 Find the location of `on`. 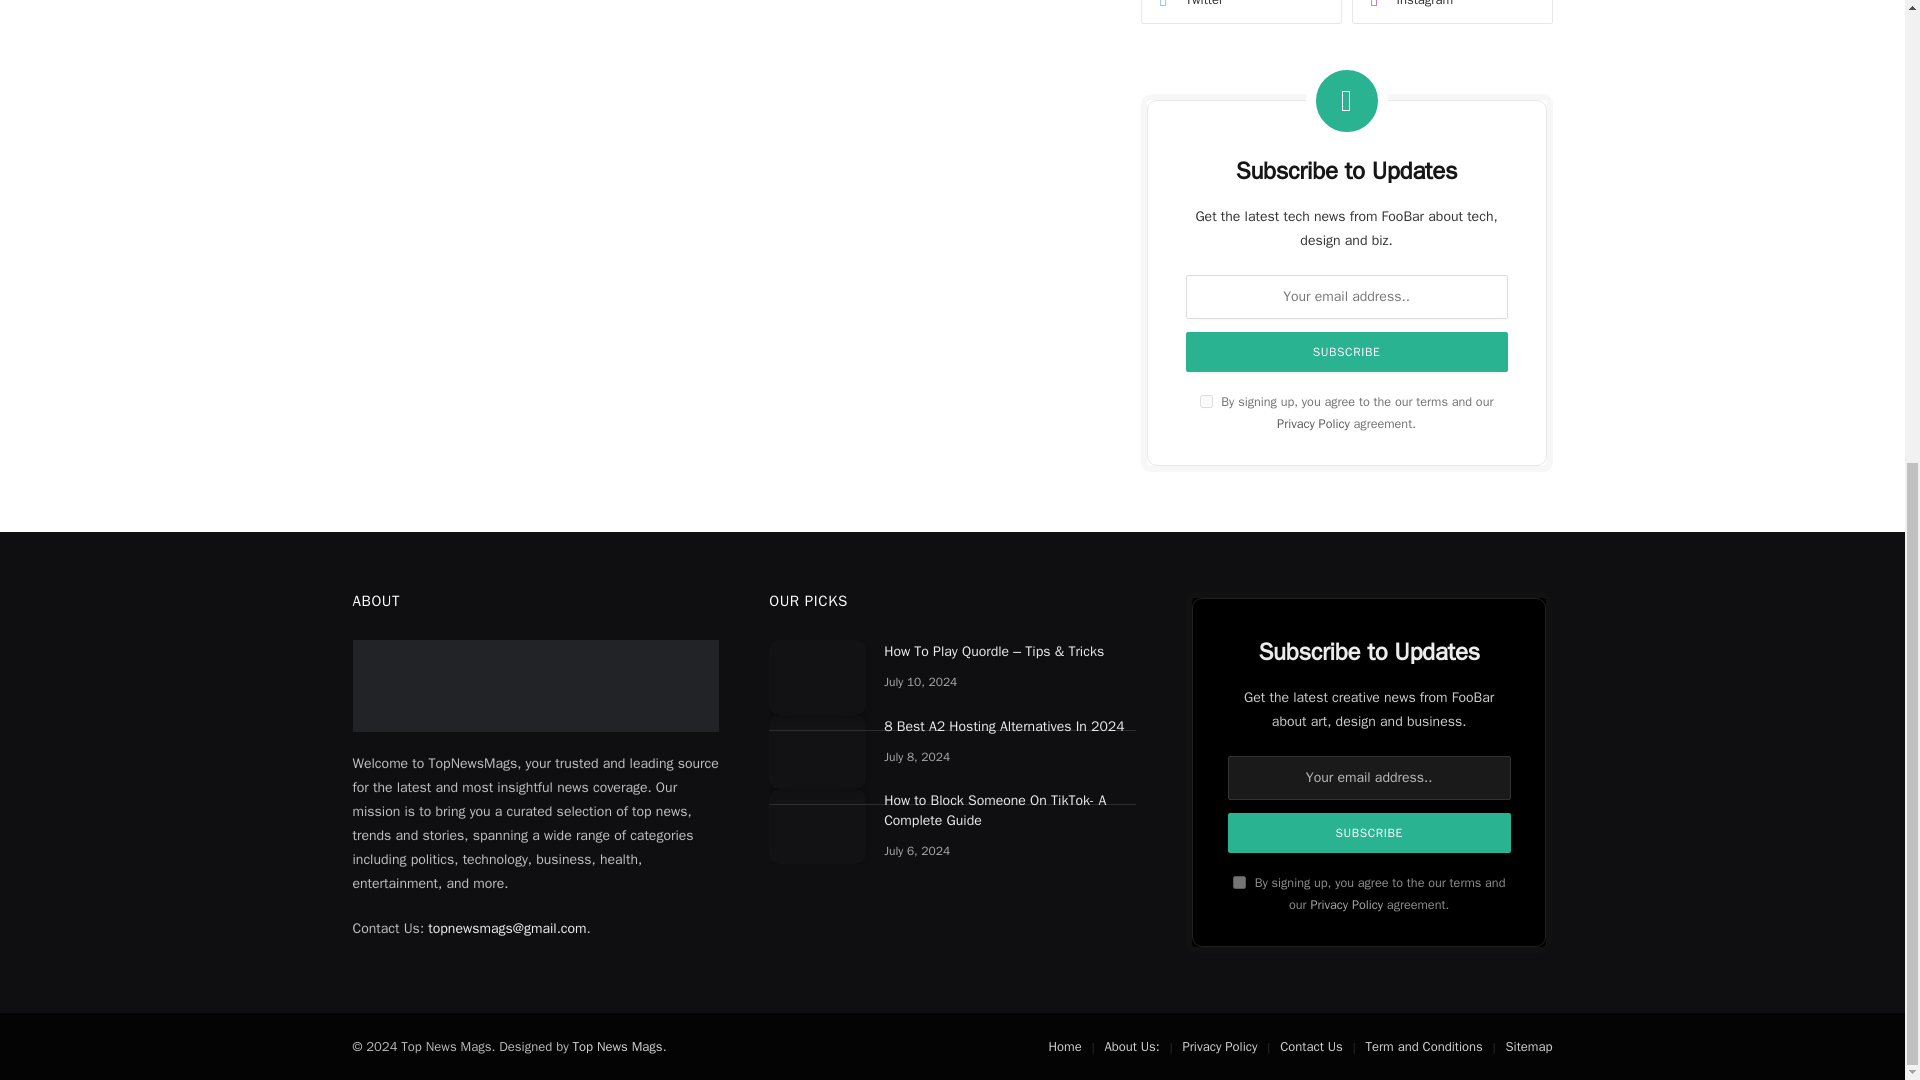

on is located at coordinates (1239, 882).